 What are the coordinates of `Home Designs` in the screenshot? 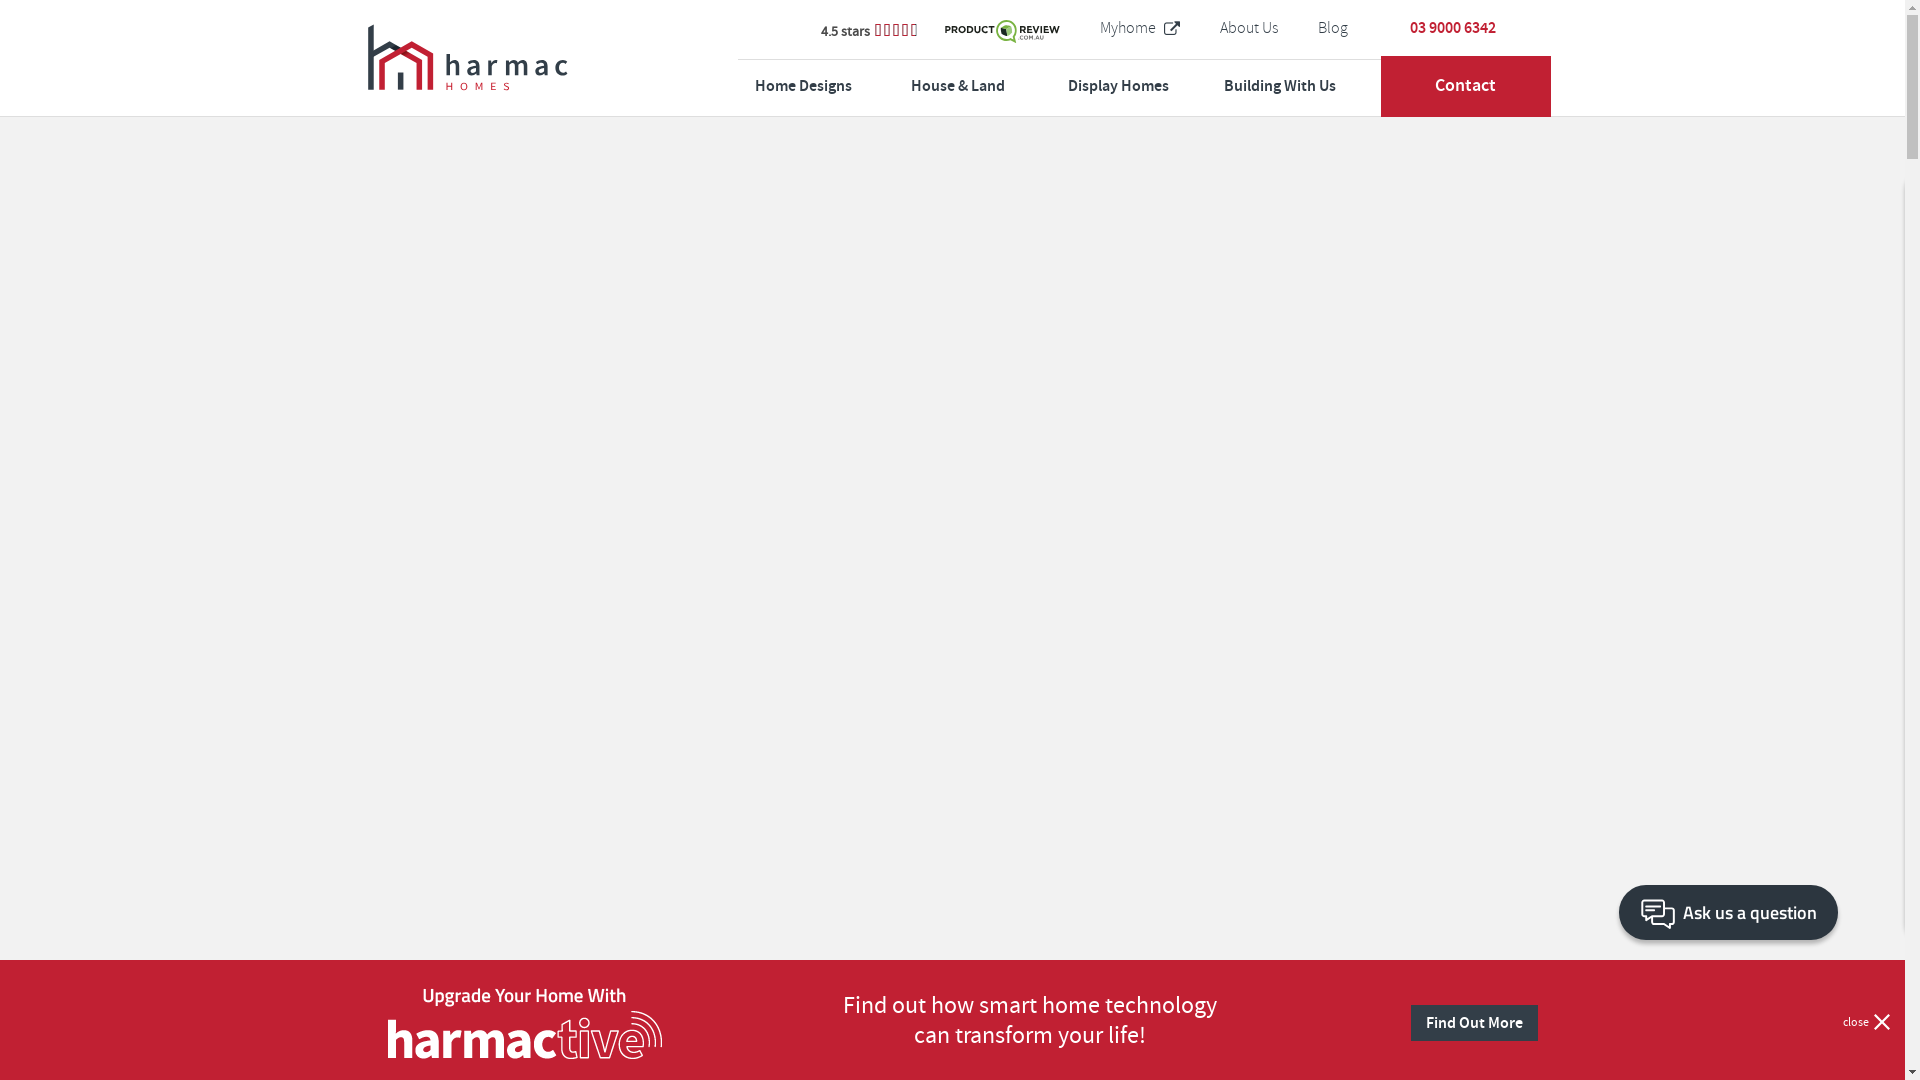 It's located at (834, 86).